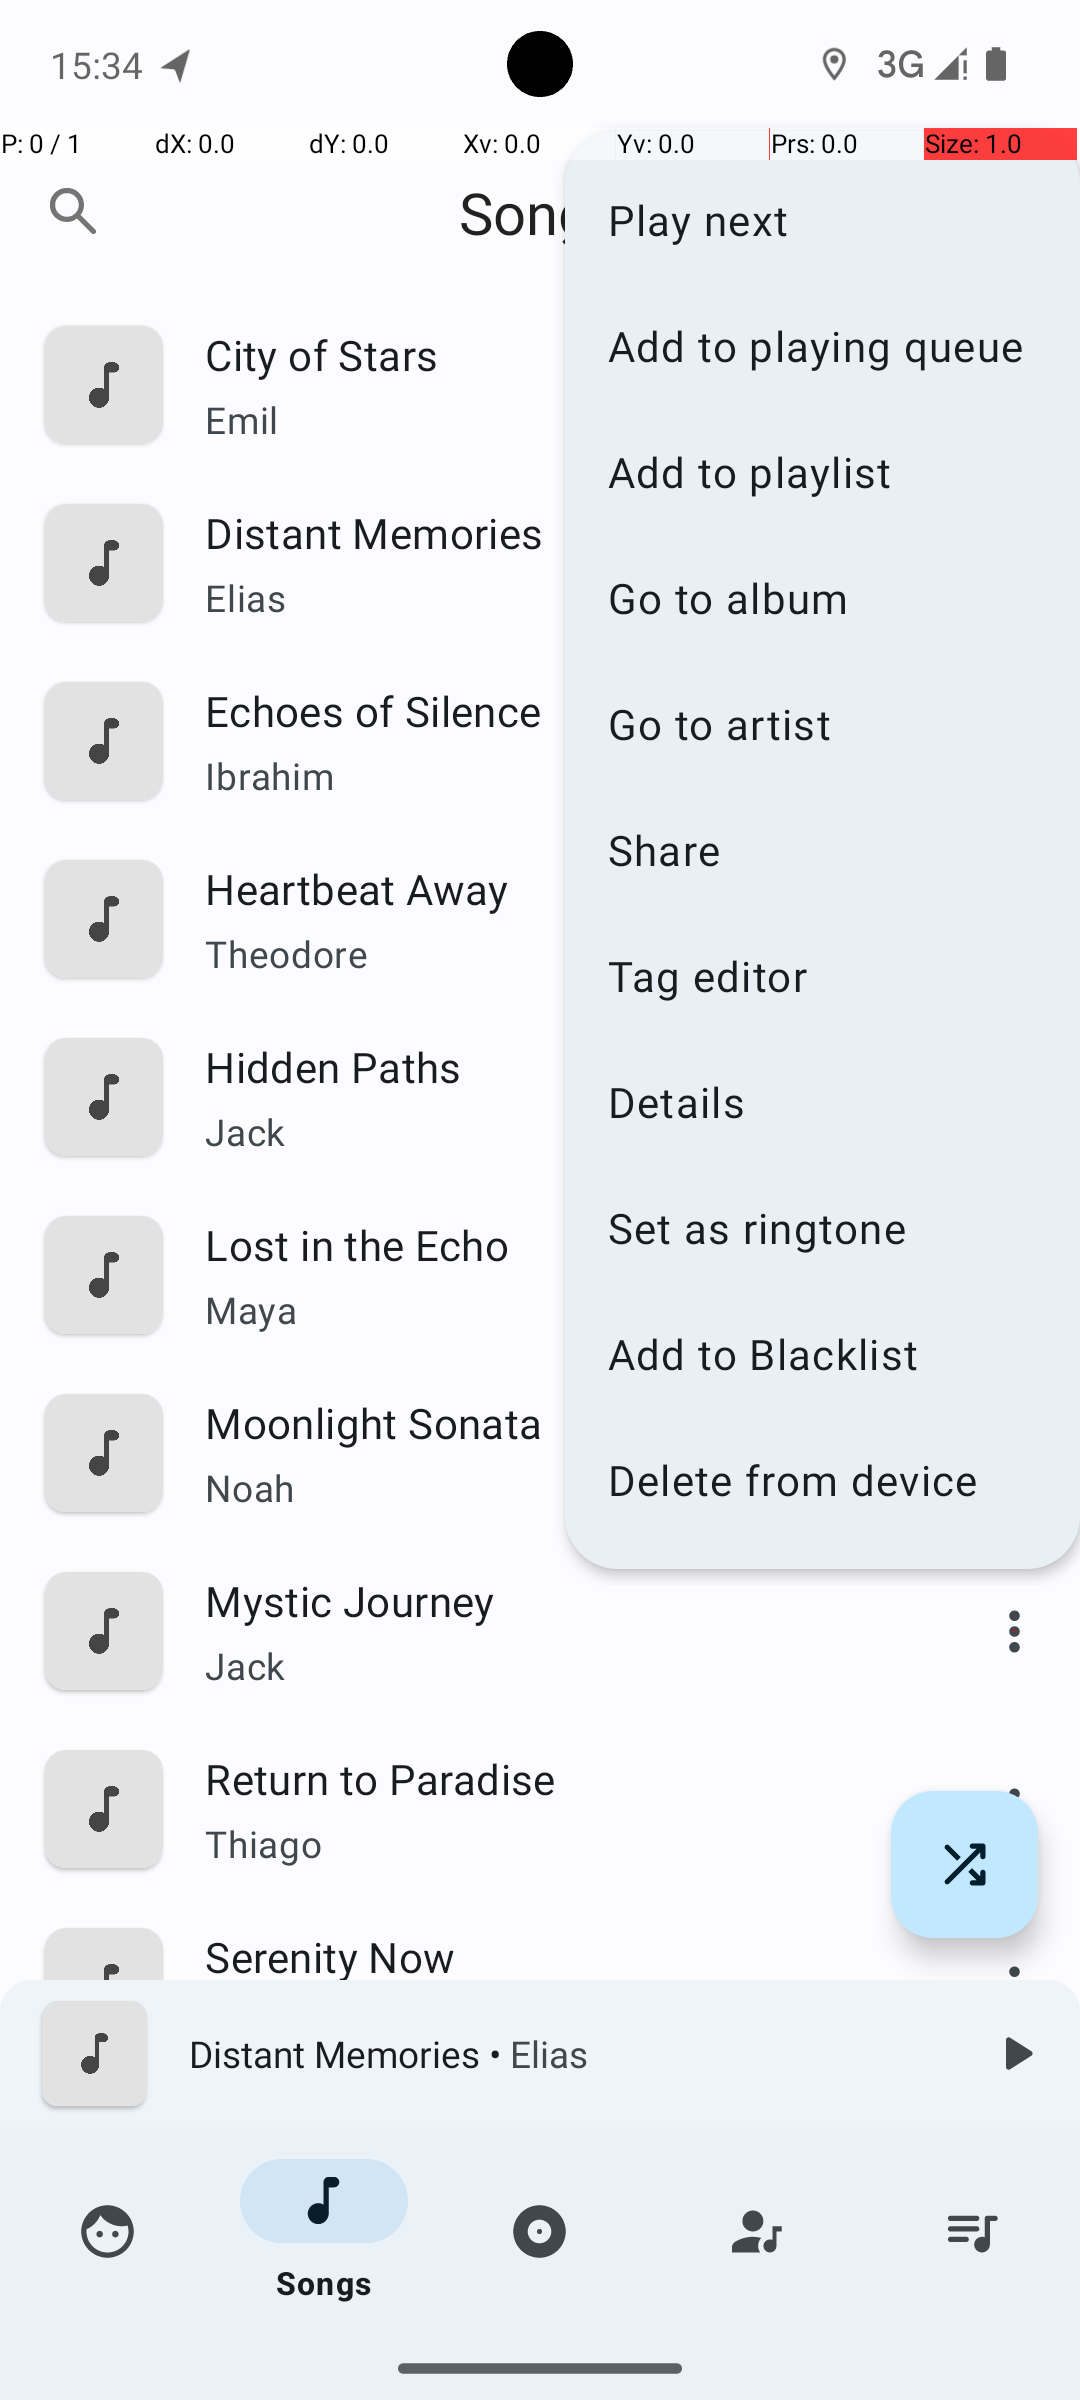 The width and height of the screenshot is (1080, 2400). I want to click on Add to Blacklist, so click(822, 1354).